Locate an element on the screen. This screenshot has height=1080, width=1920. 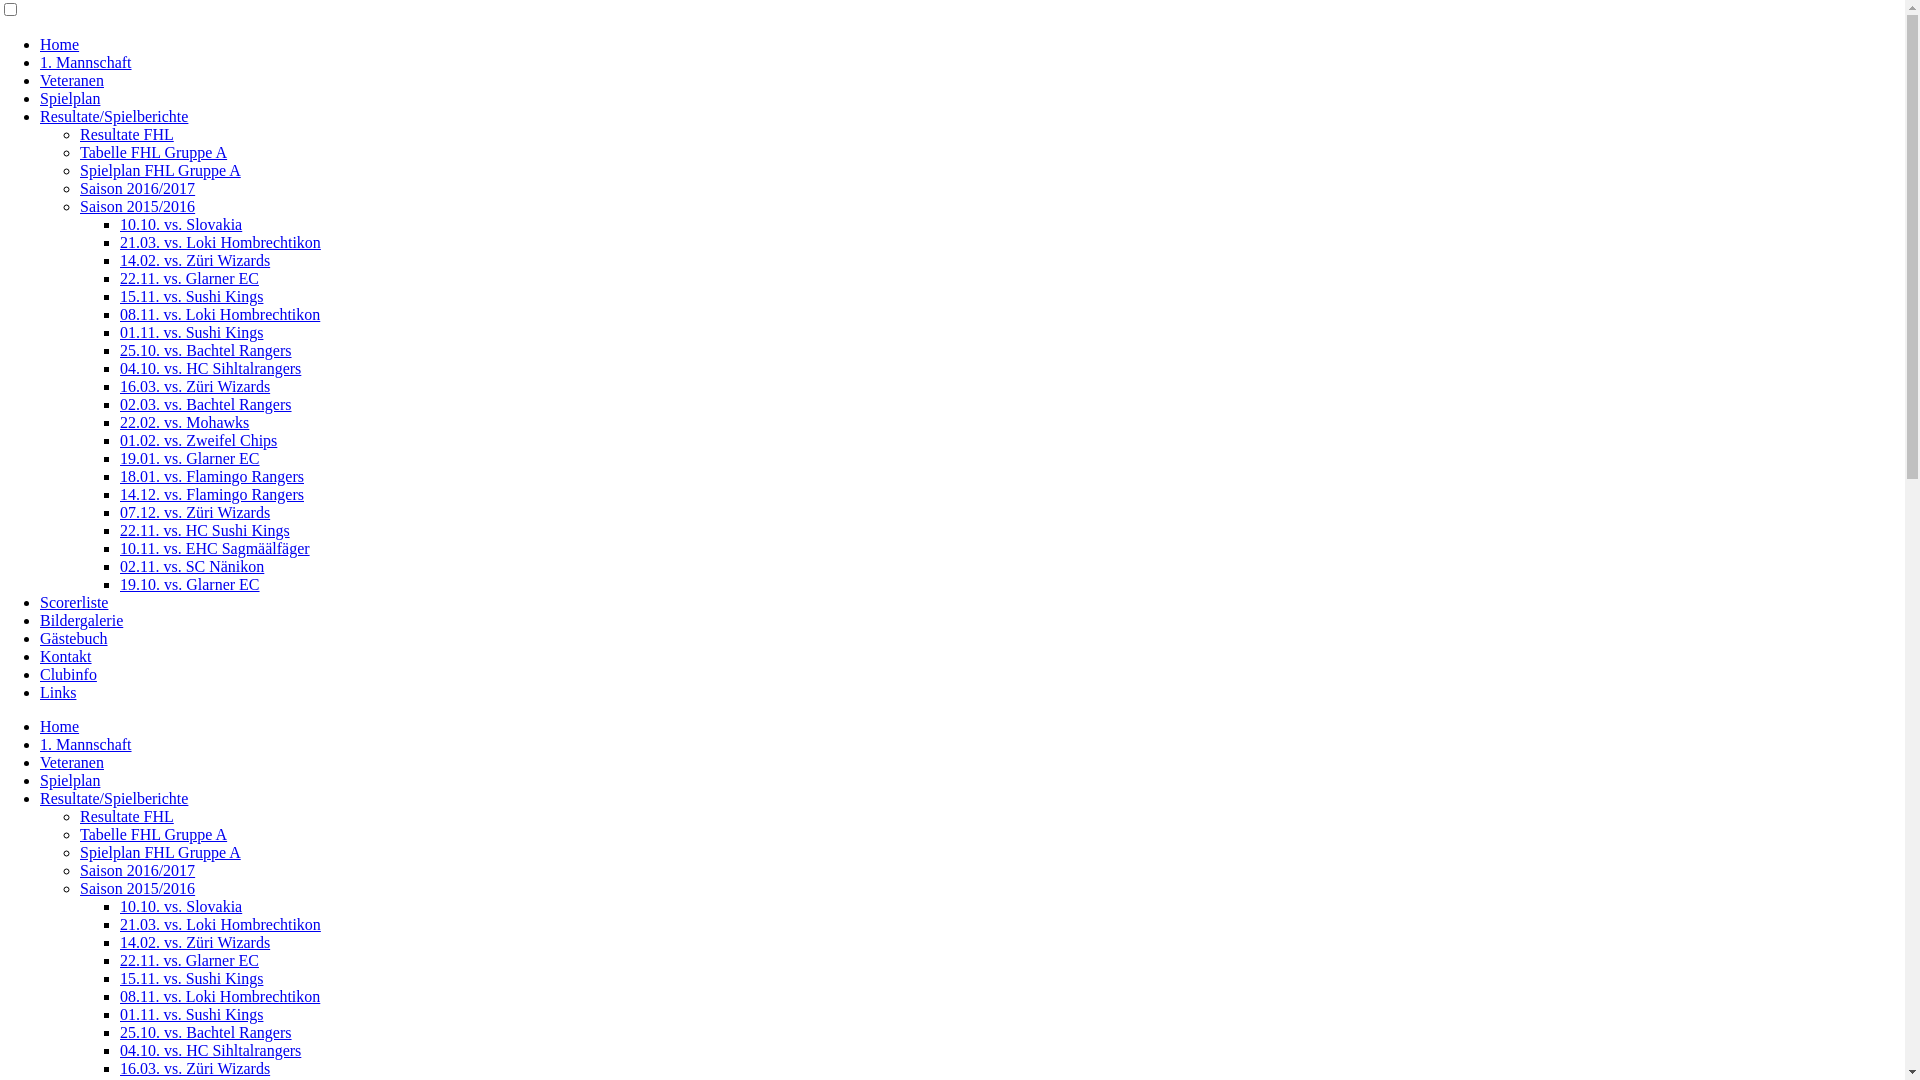
Links is located at coordinates (58, 692).